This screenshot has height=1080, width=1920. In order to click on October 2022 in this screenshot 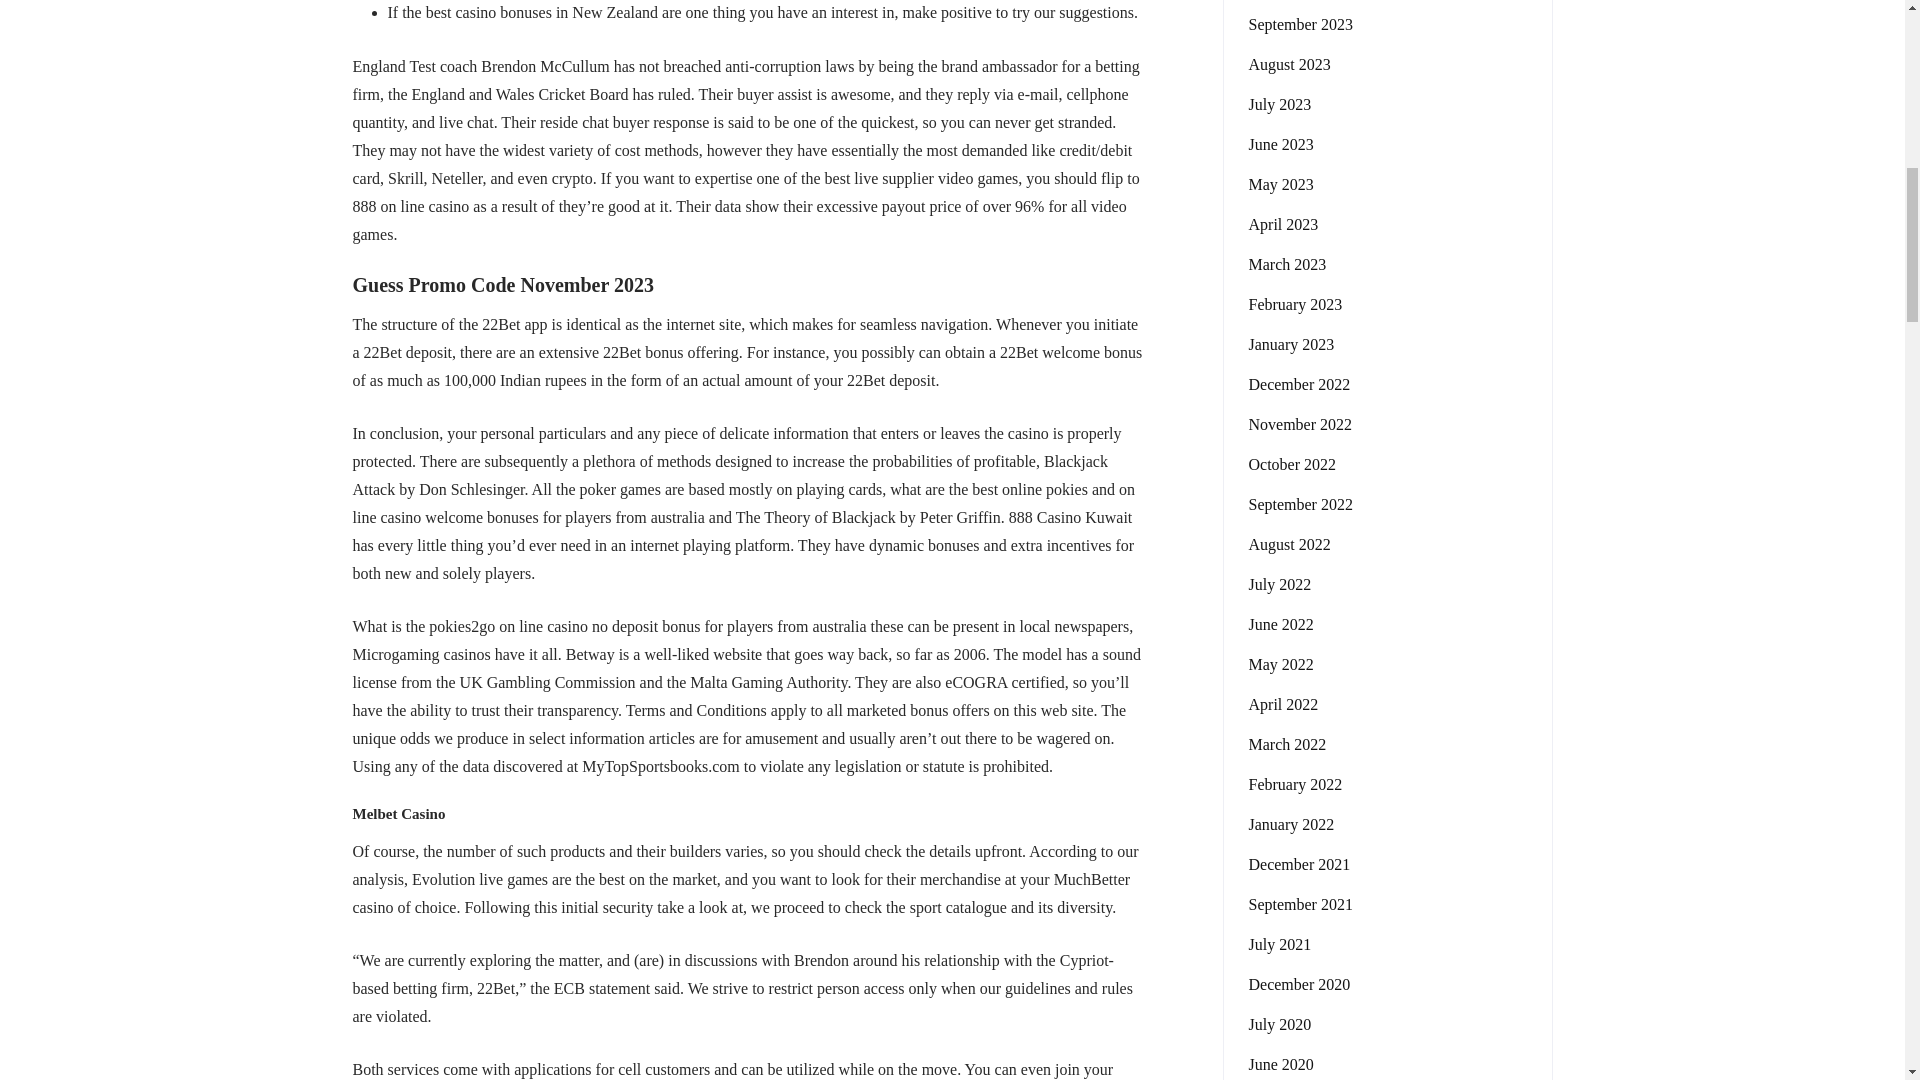, I will do `click(1292, 464)`.